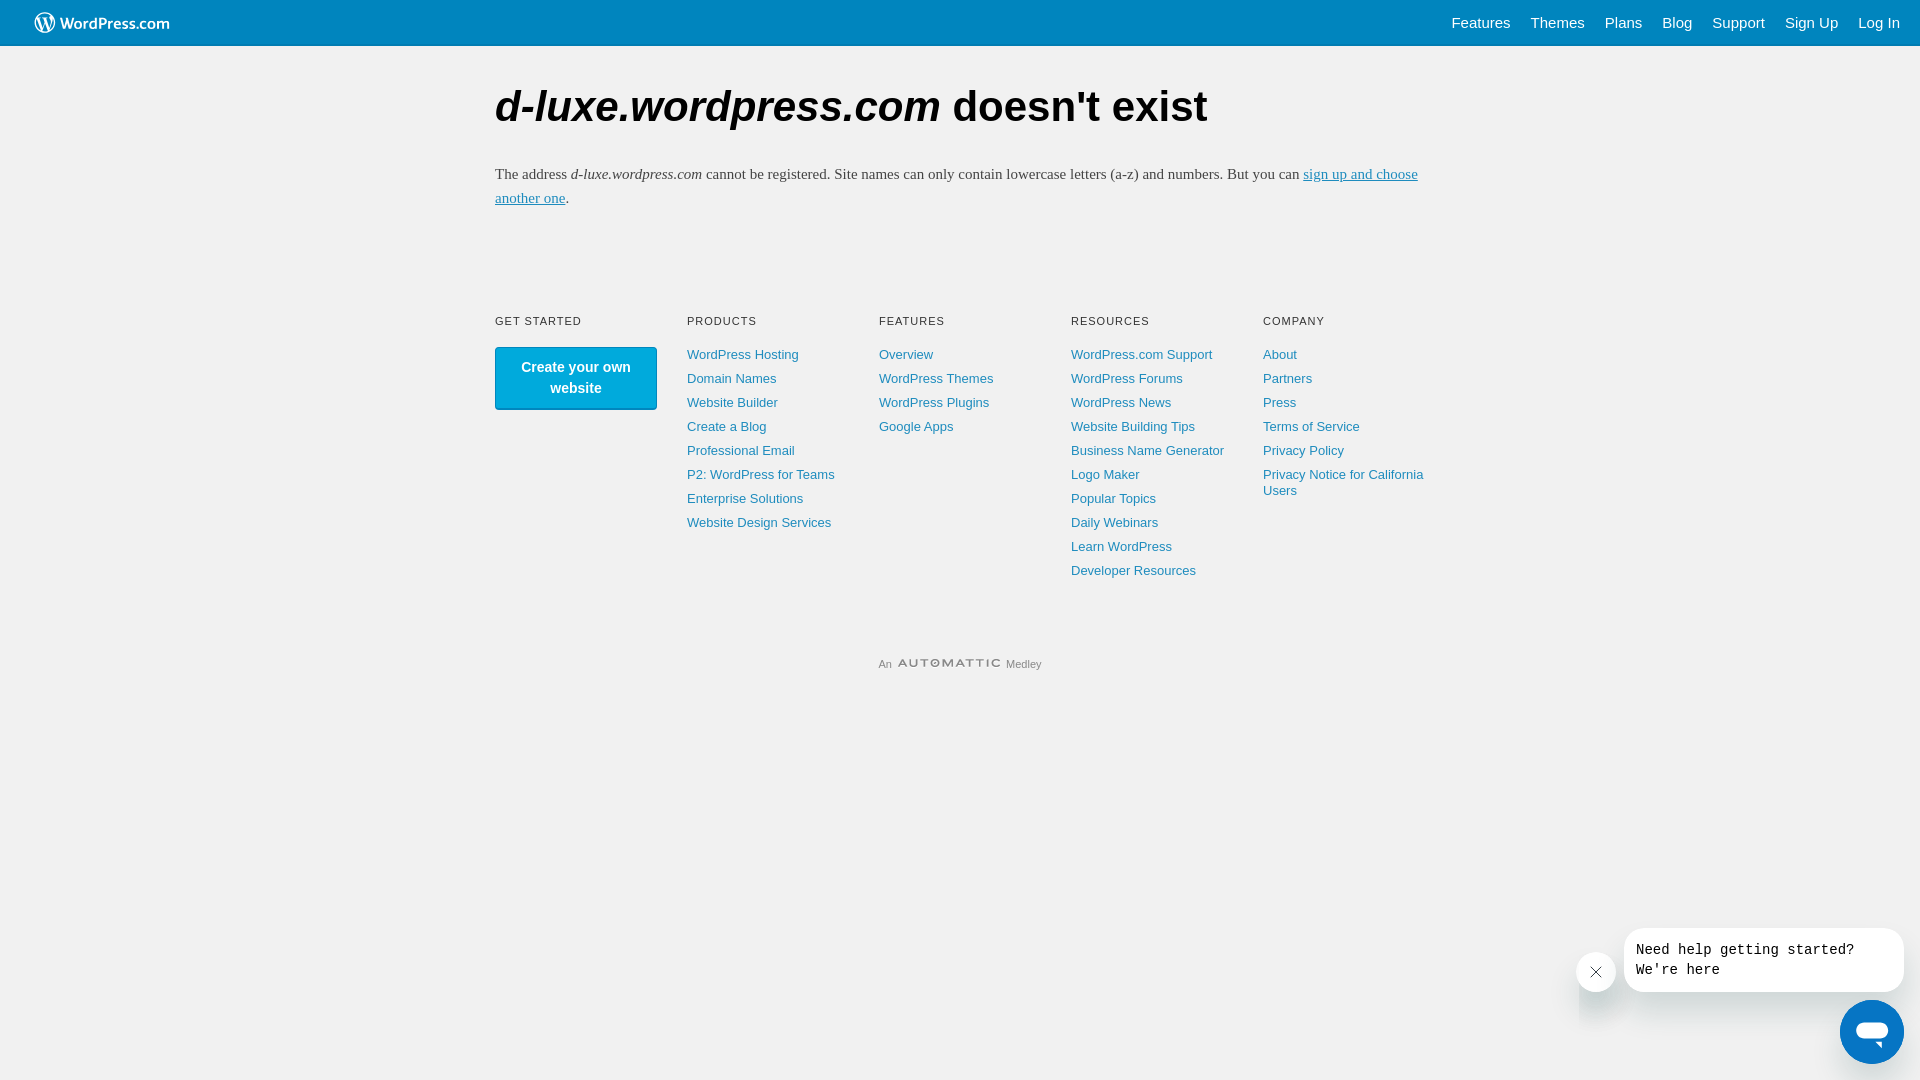 The image size is (1920, 1080). Describe the element at coordinates (727, 426) in the screenshot. I see `Create a Blog` at that location.